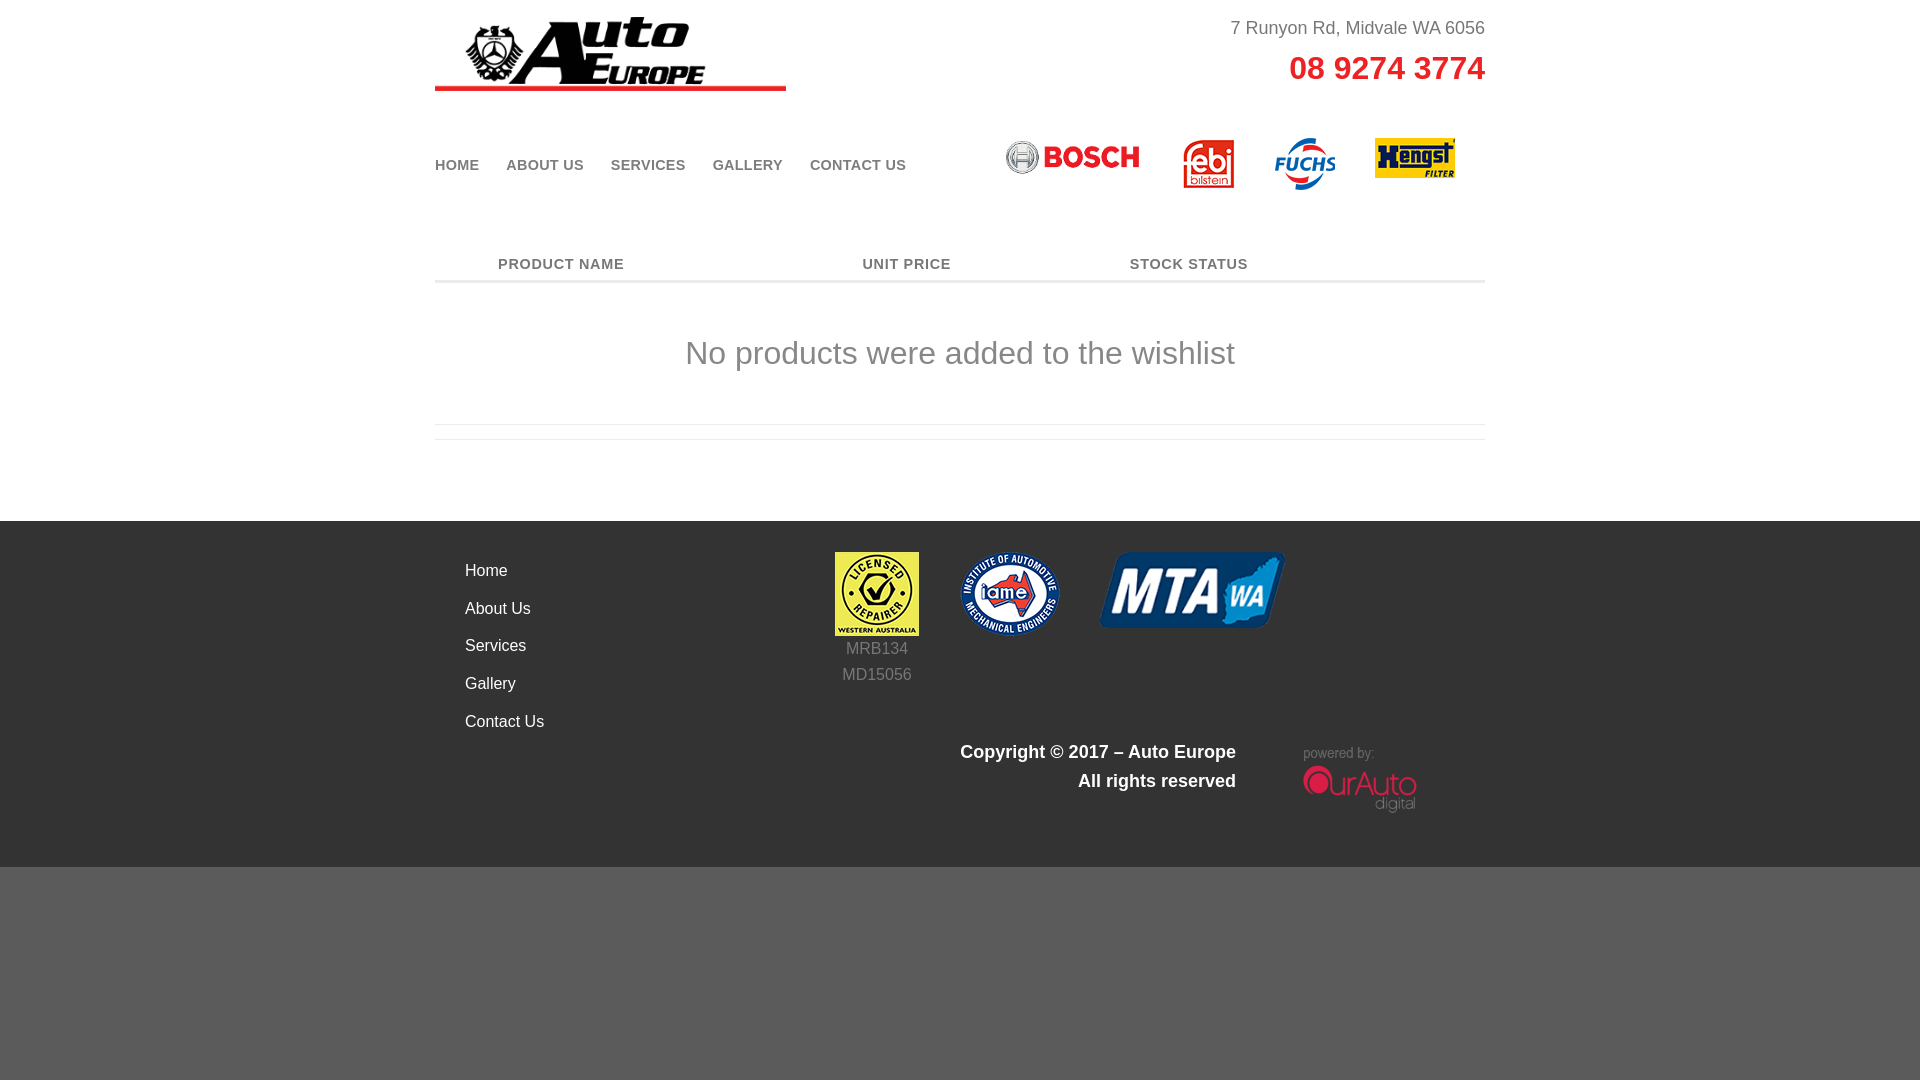 The height and width of the screenshot is (1080, 1920). I want to click on Home, so click(486, 571).